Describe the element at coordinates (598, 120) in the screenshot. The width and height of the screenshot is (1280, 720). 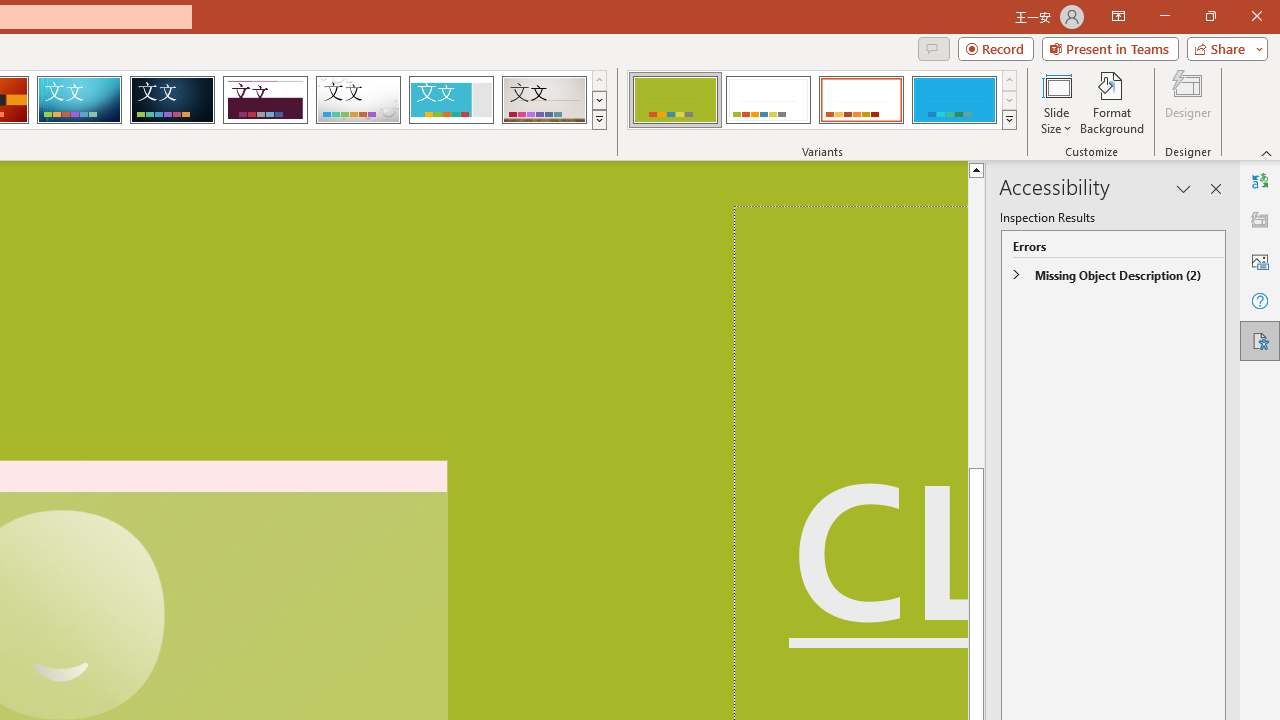
I see `Themes` at that location.